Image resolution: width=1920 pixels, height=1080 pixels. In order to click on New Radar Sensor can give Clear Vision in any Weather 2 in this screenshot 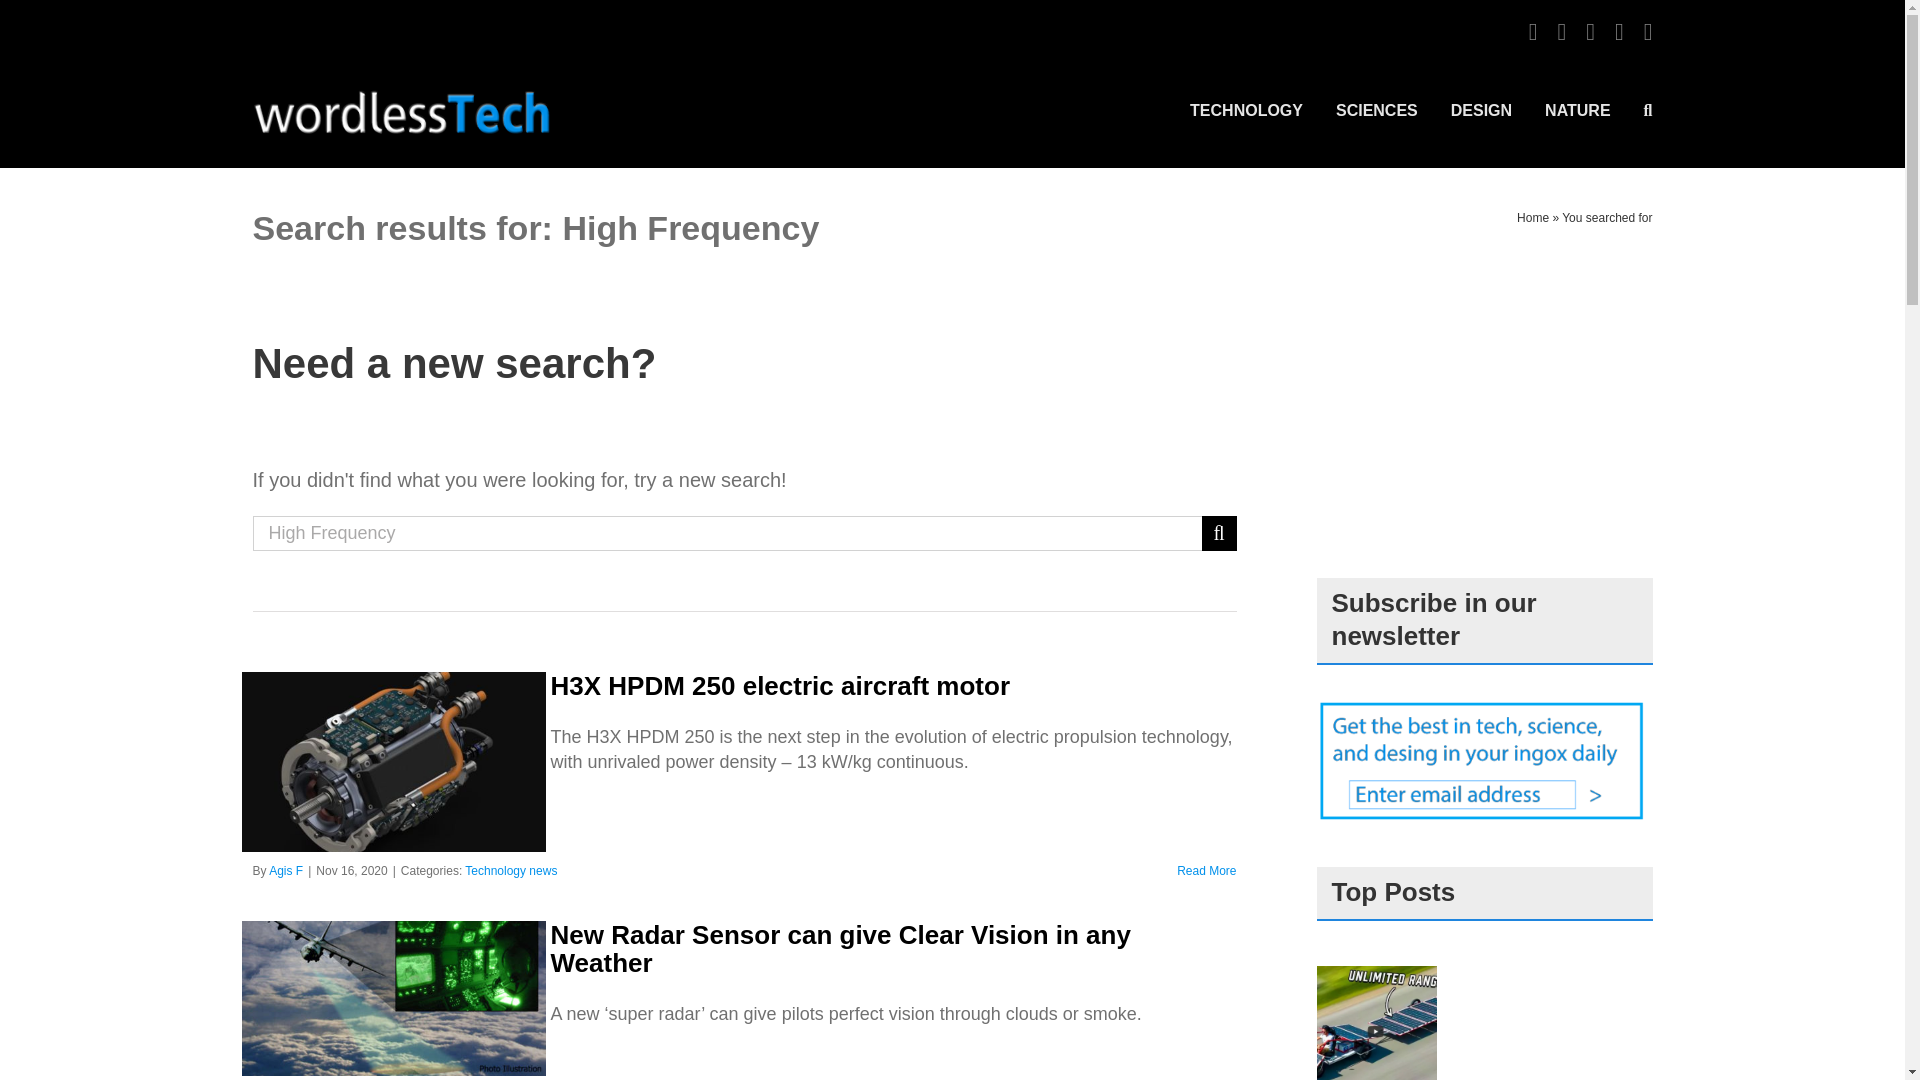, I will do `click(393, 998)`.